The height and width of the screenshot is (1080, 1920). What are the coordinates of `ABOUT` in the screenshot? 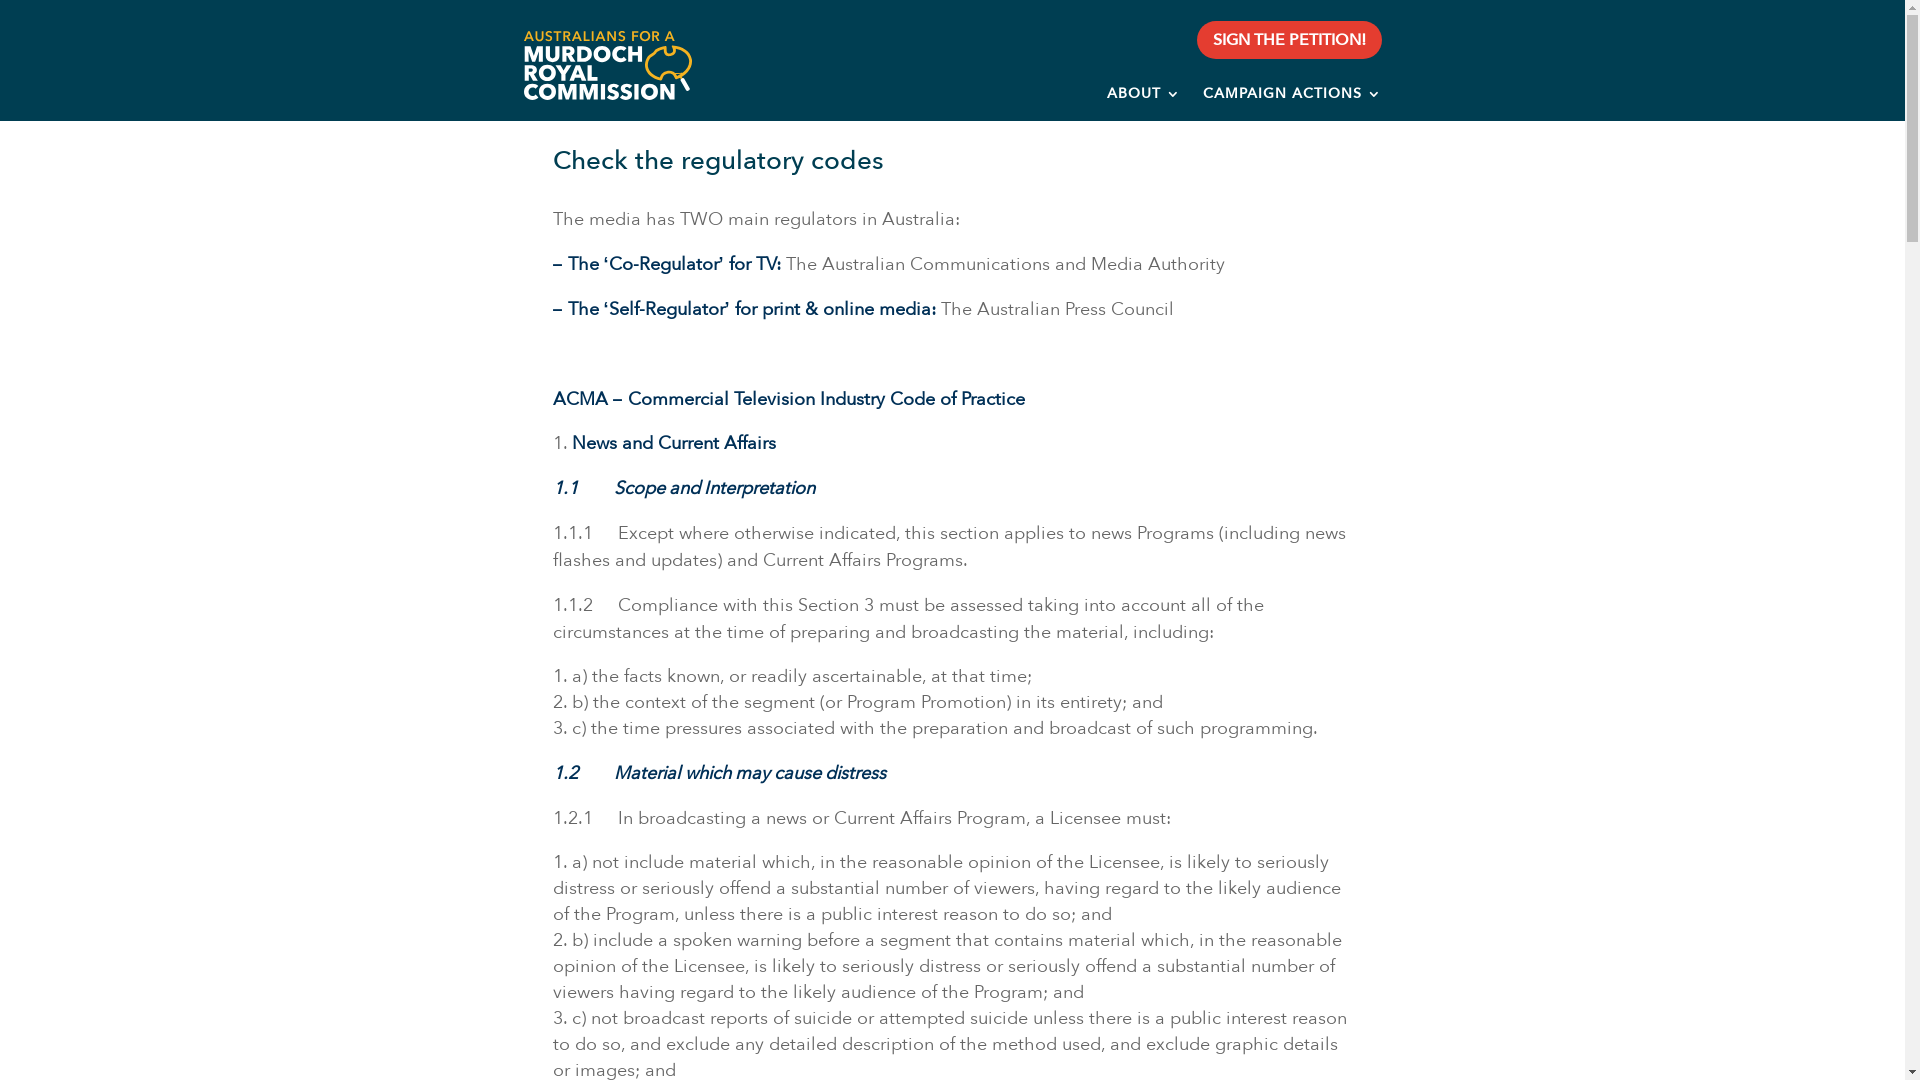 It's located at (1144, 98).